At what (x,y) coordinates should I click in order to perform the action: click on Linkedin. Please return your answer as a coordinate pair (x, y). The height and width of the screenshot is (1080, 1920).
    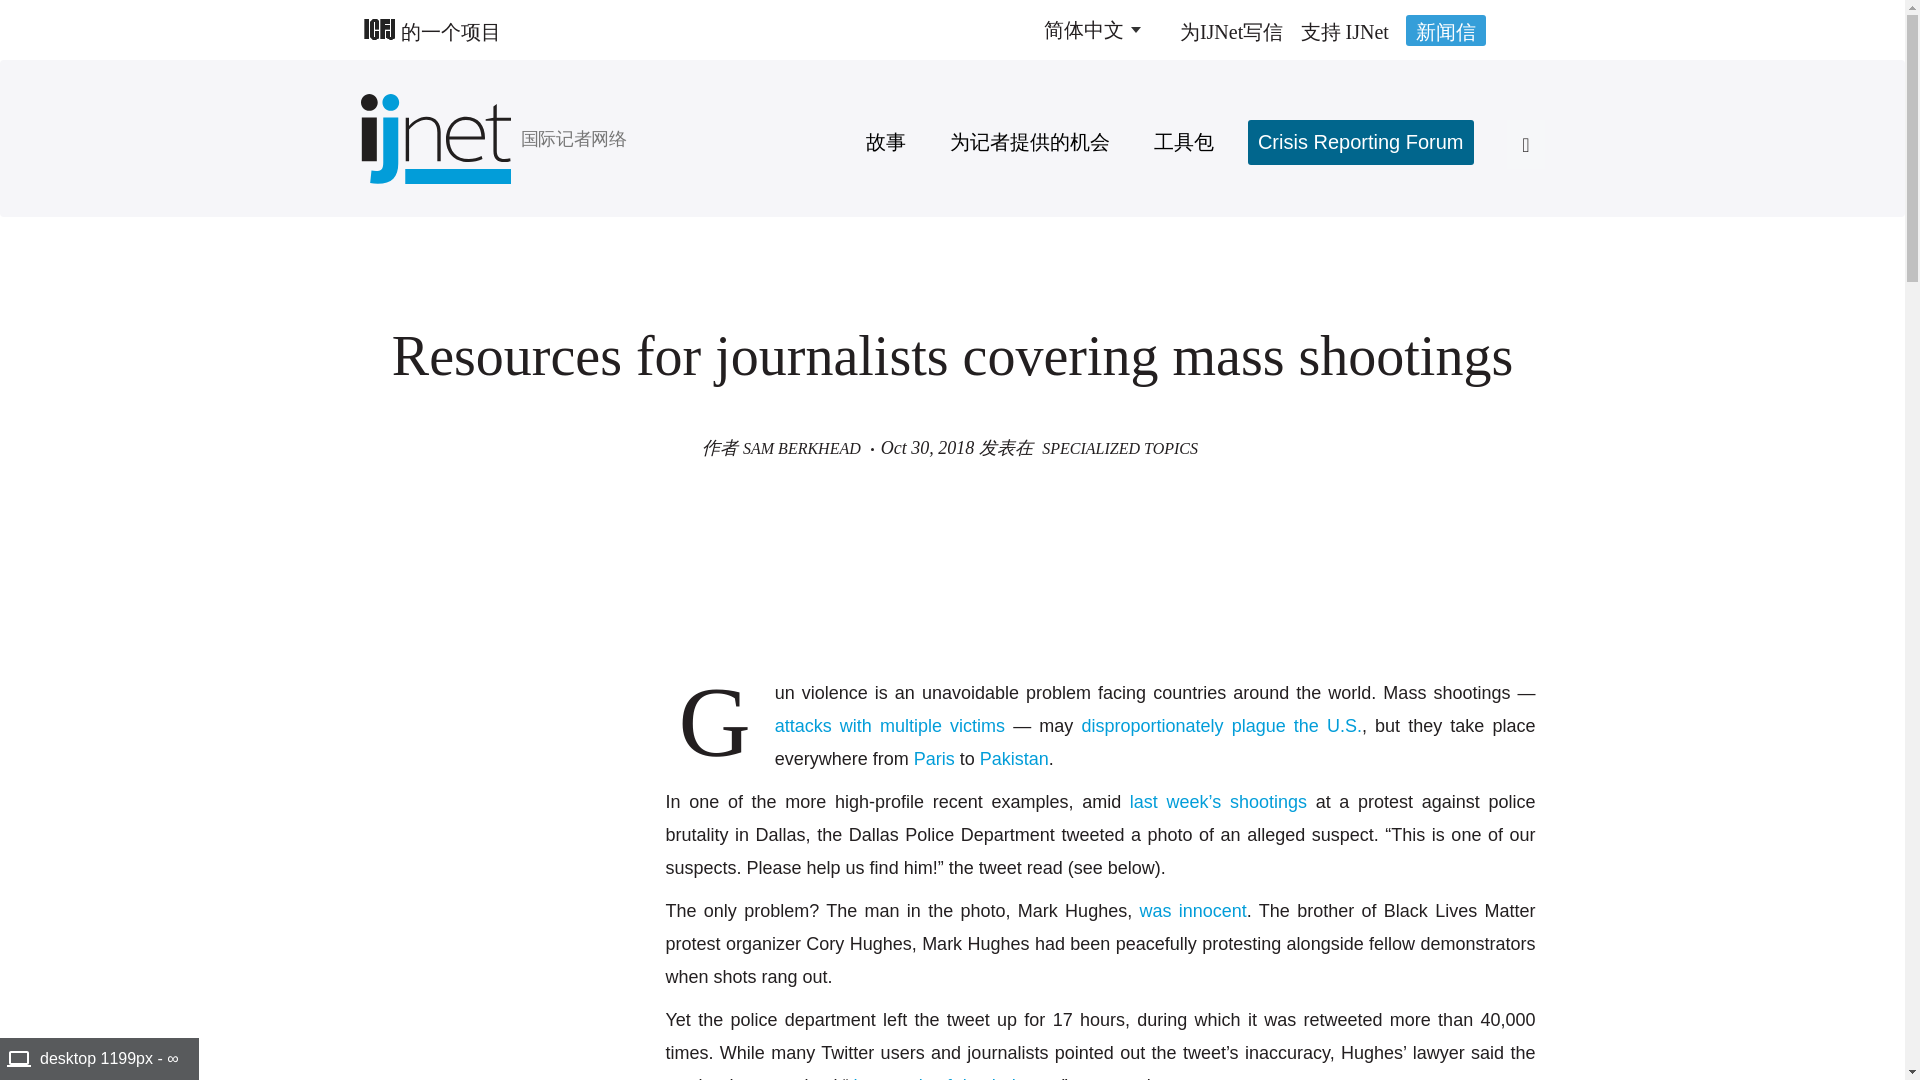
    Looking at the image, I should click on (380, 744).